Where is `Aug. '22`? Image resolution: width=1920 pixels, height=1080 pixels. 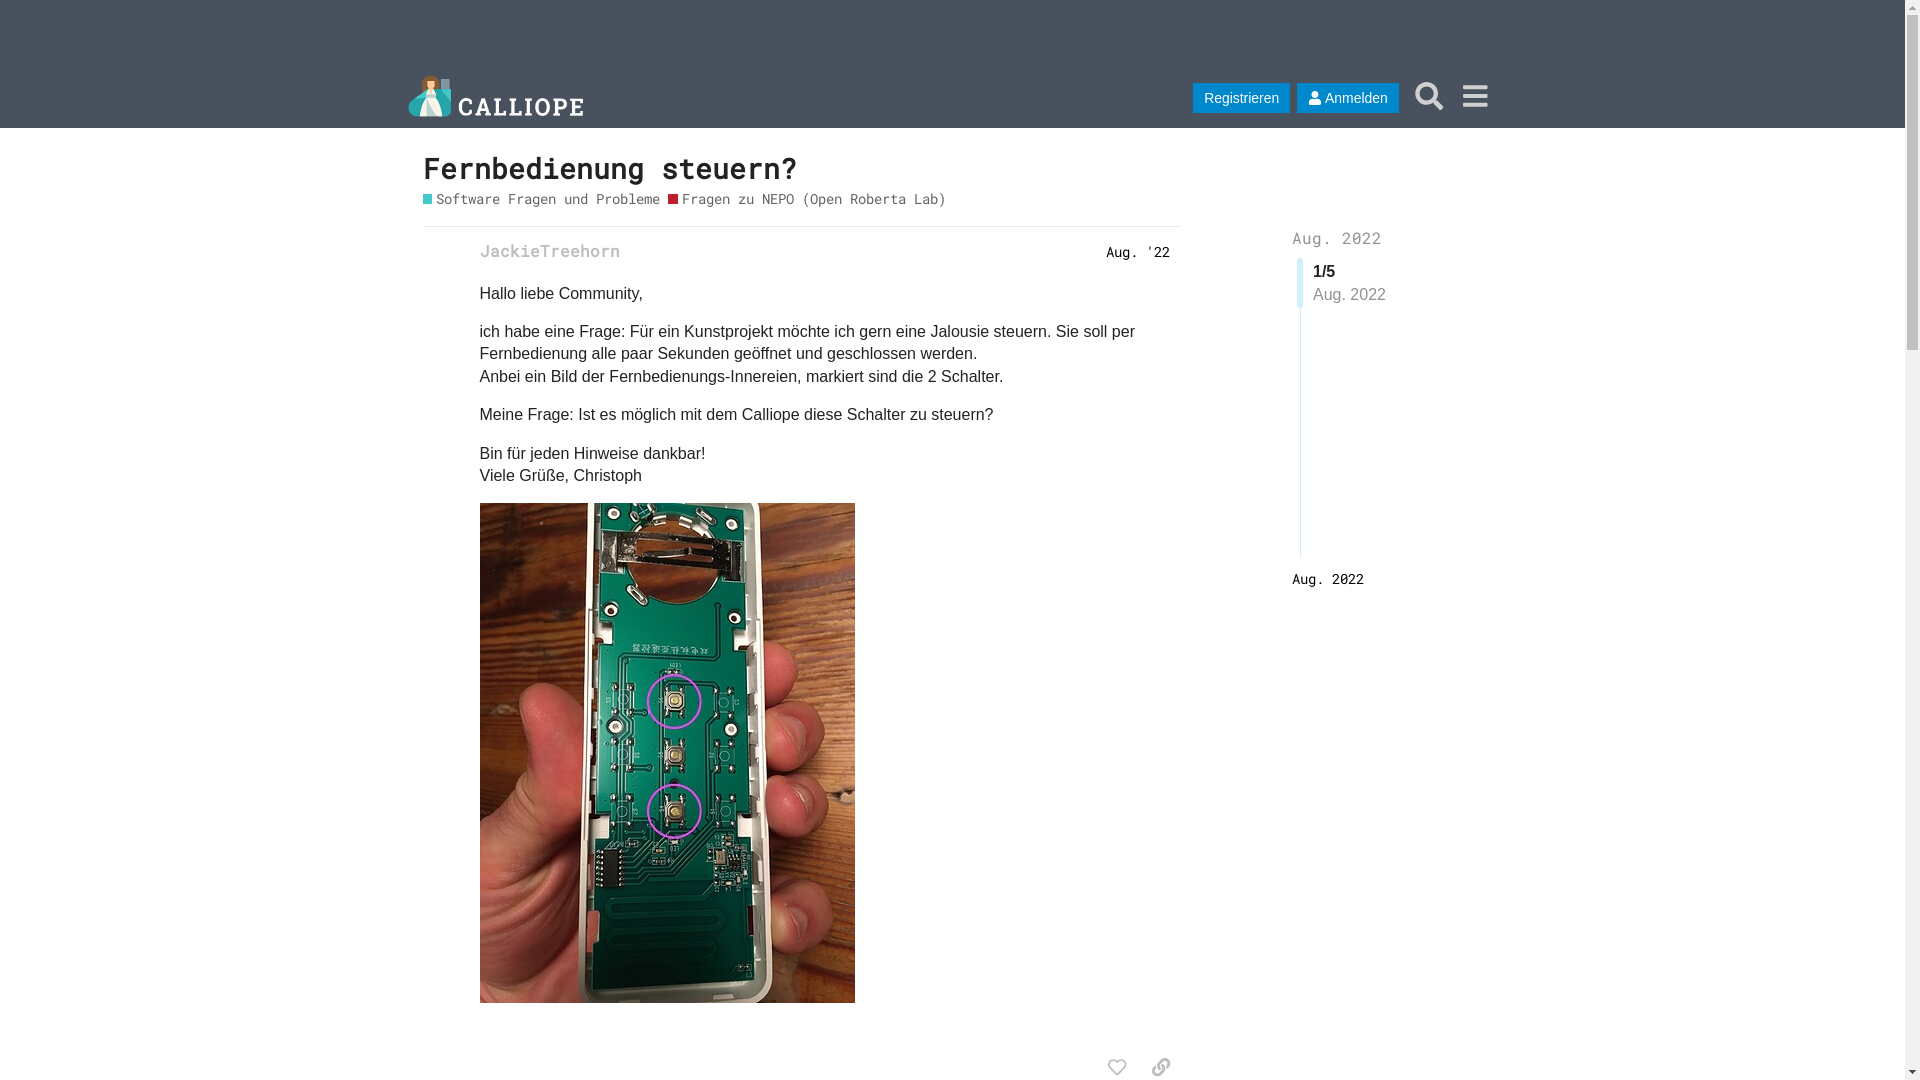
Aug. '22 is located at coordinates (1138, 250).